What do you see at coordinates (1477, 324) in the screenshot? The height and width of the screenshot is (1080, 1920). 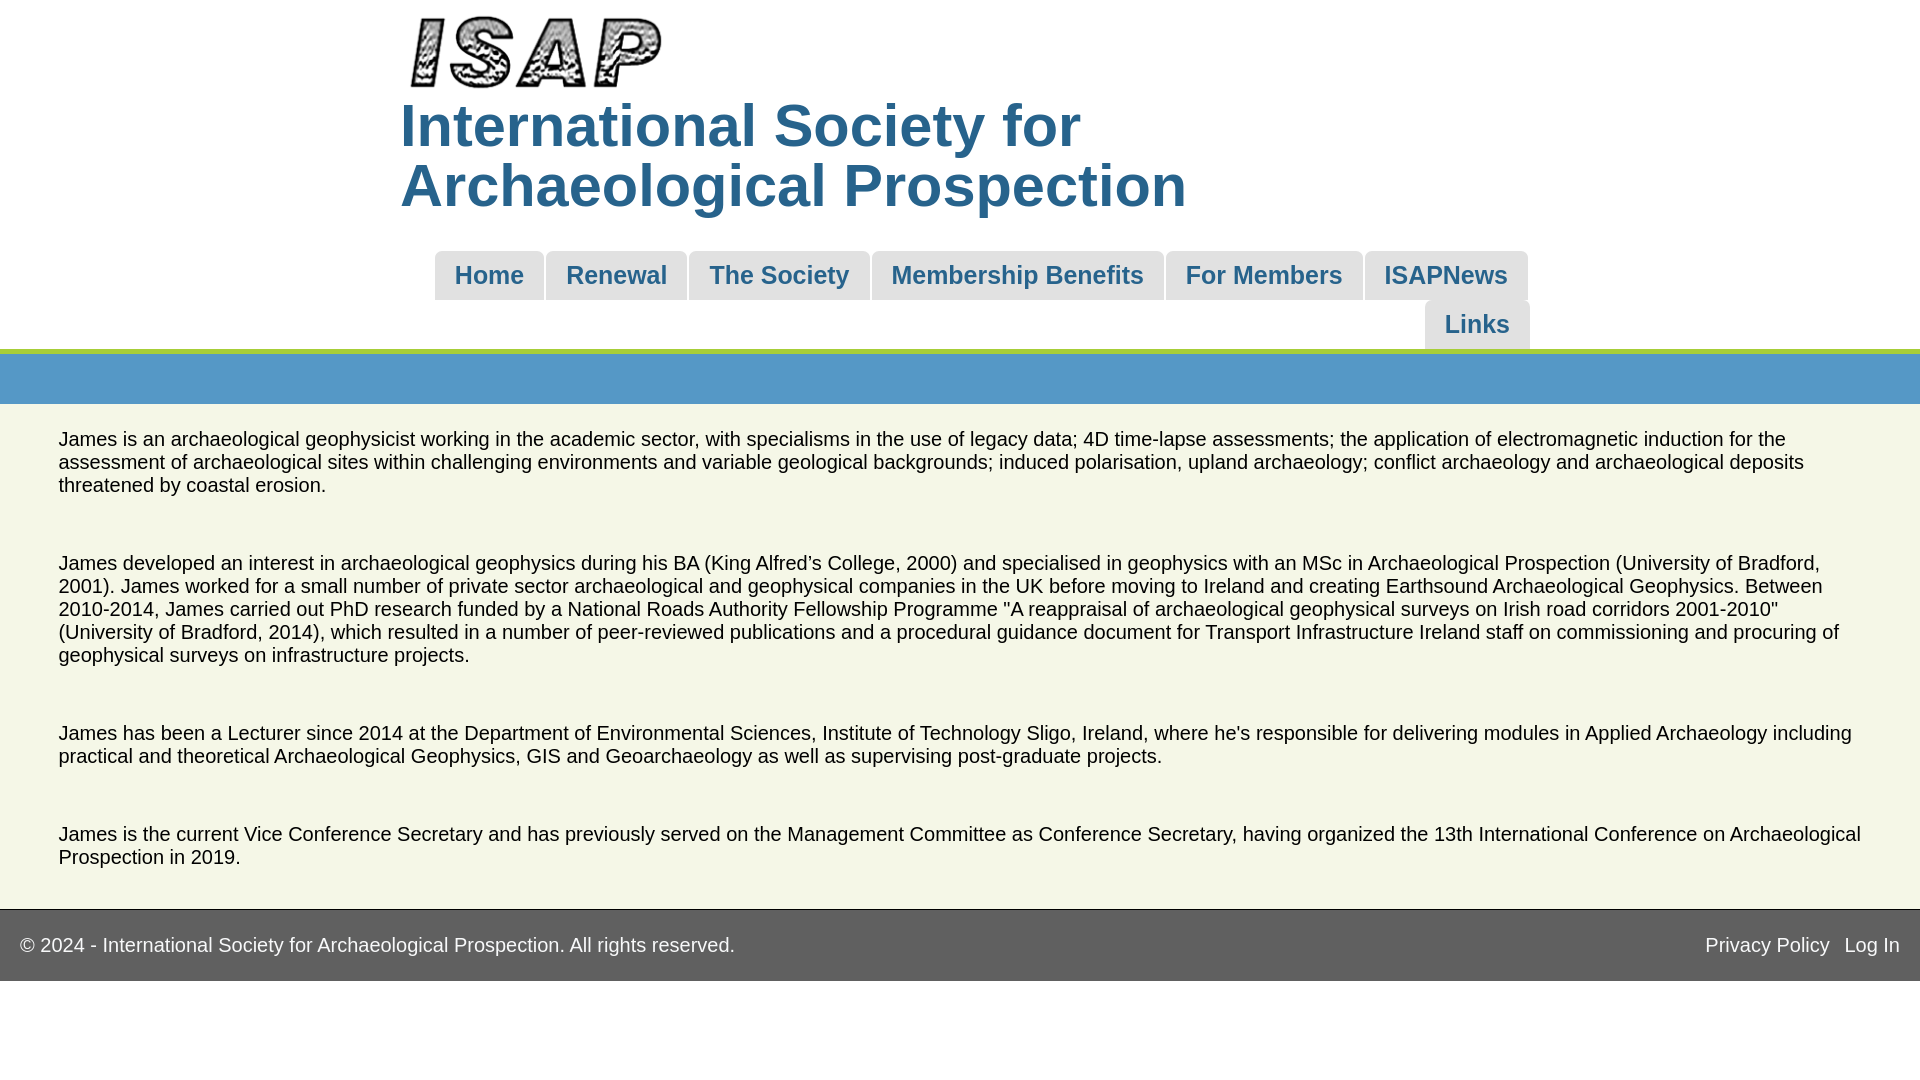 I see `Links` at bounding box center [1477, 324].